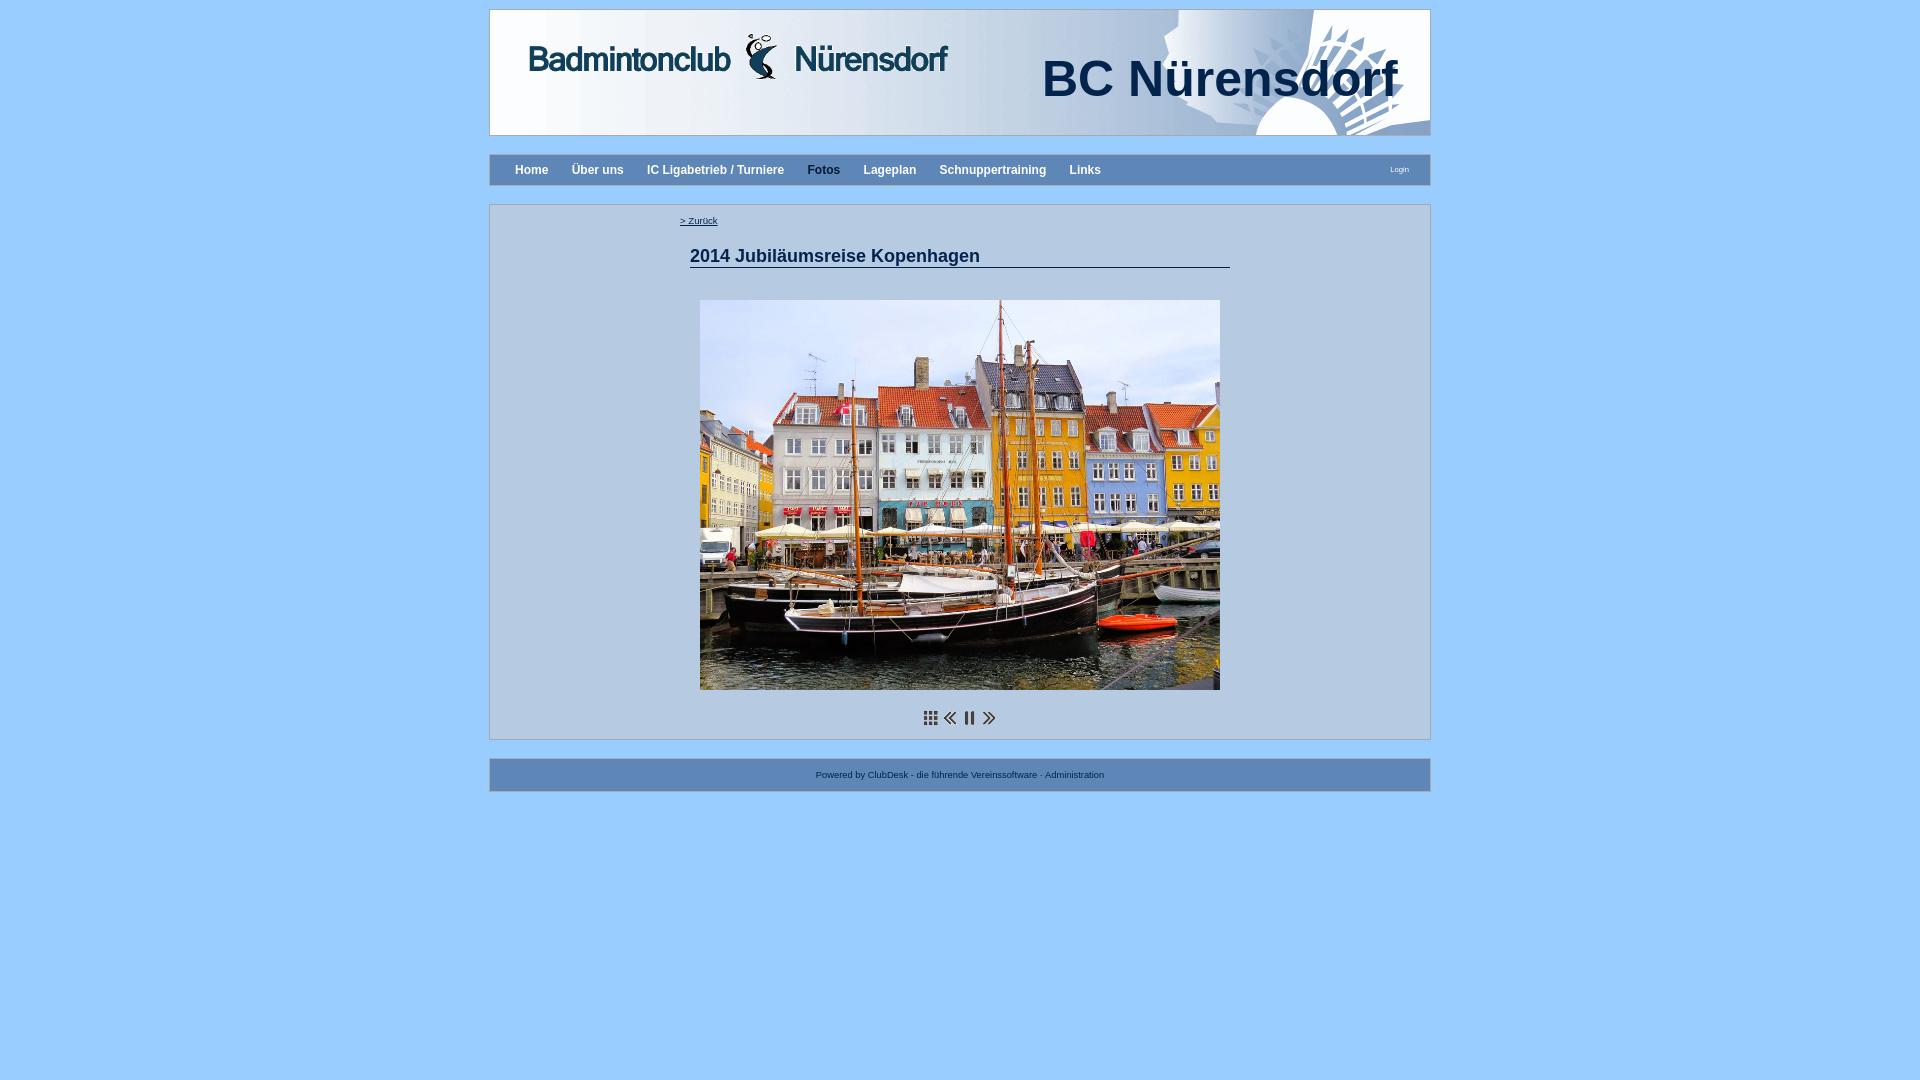 This screenshot has height=1080, width=1920. Describe the element at coordinates (994, 170) in the screenshot. I see `Schnuppertraining` at that location.